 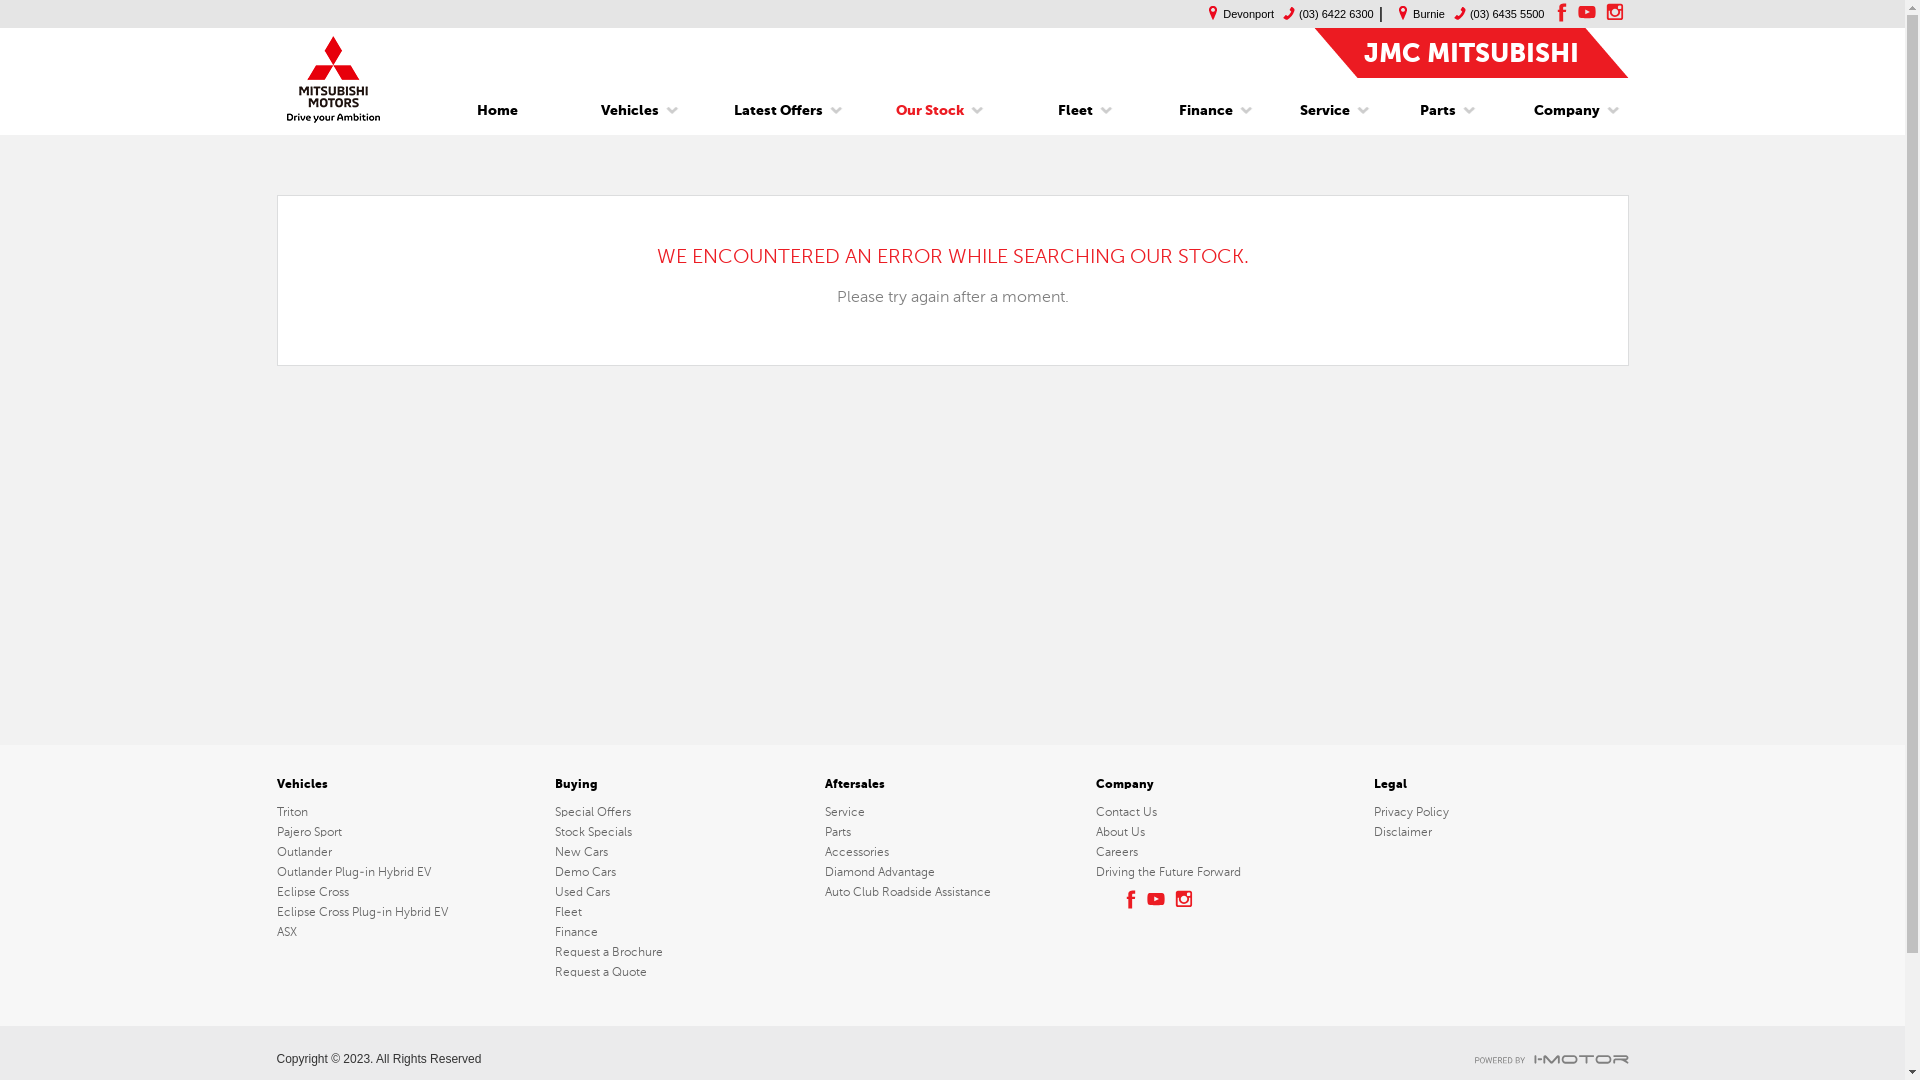 I want to click on instagram, so click(x=1185, y=899).